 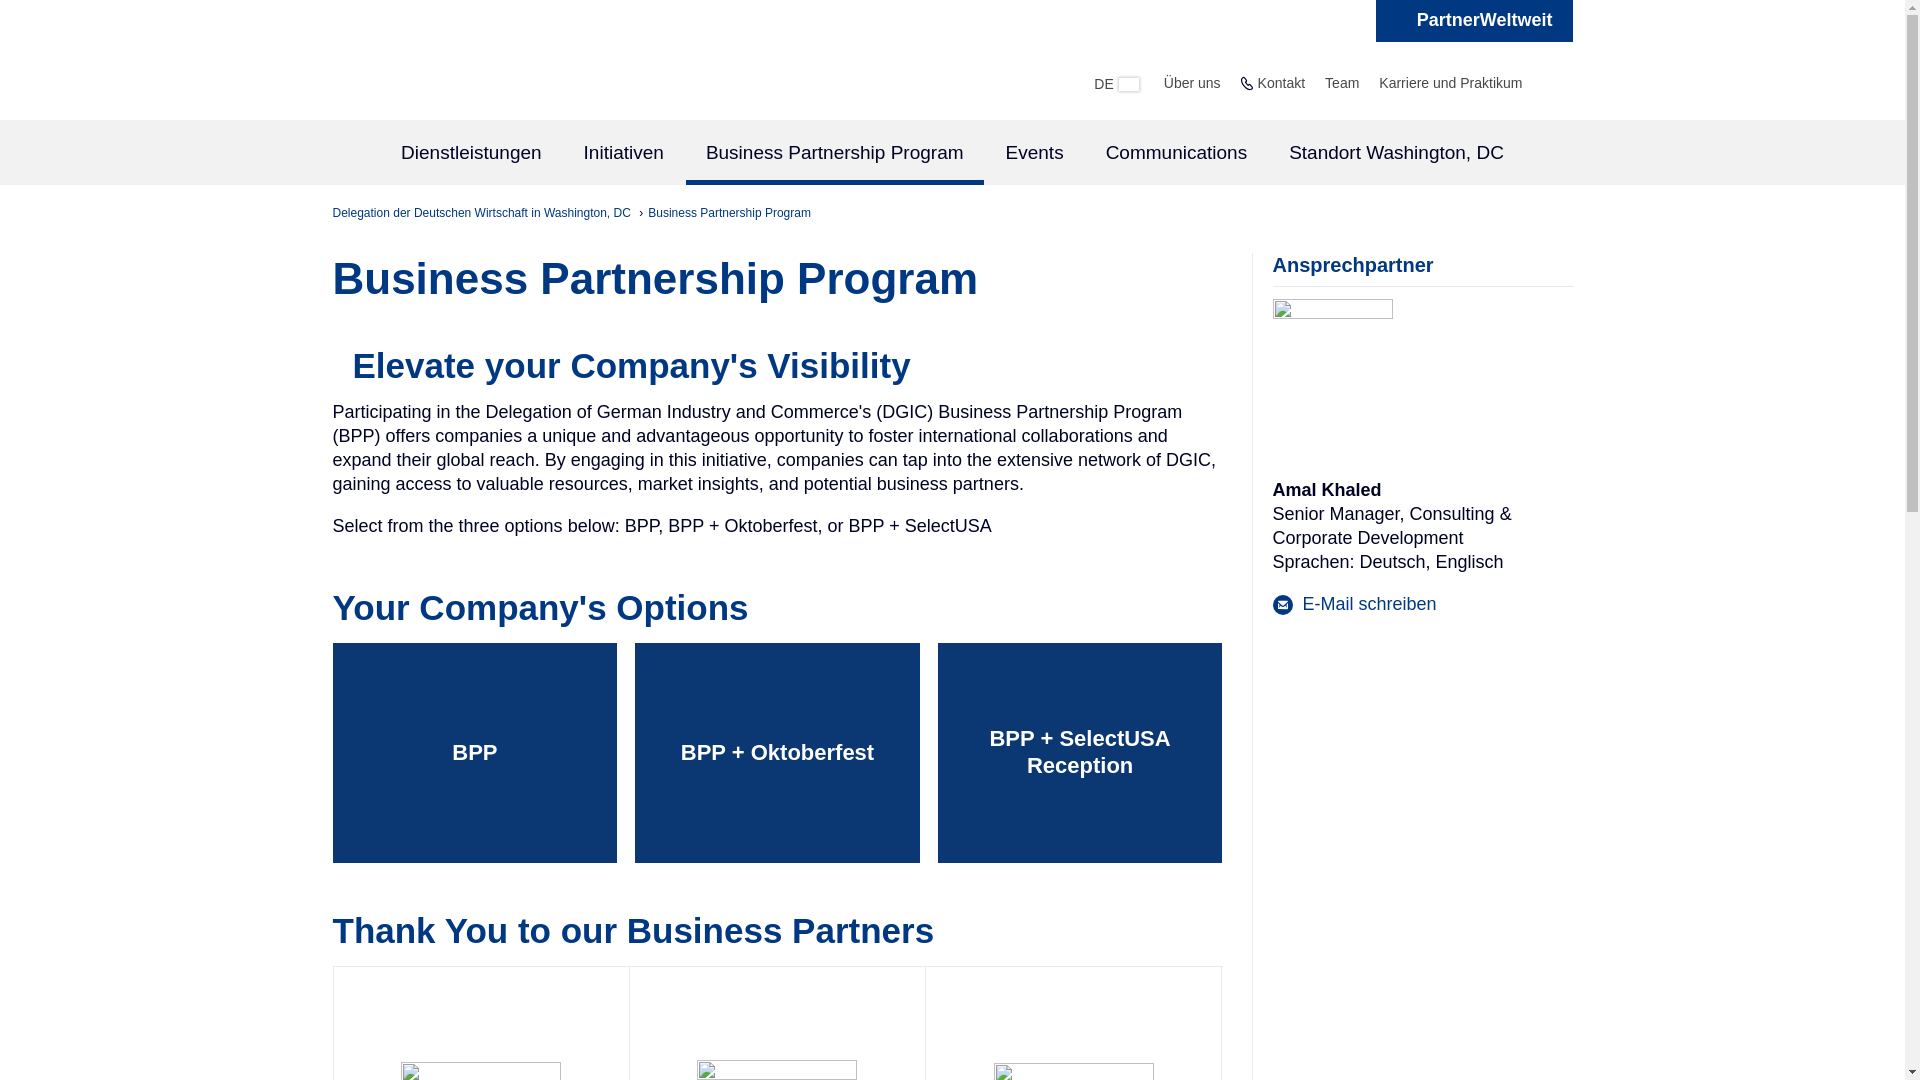 What do you see at coordinates (729, 213) in the screenshot?
I see `Business Partnership Program` at bounding box center [729, 213].